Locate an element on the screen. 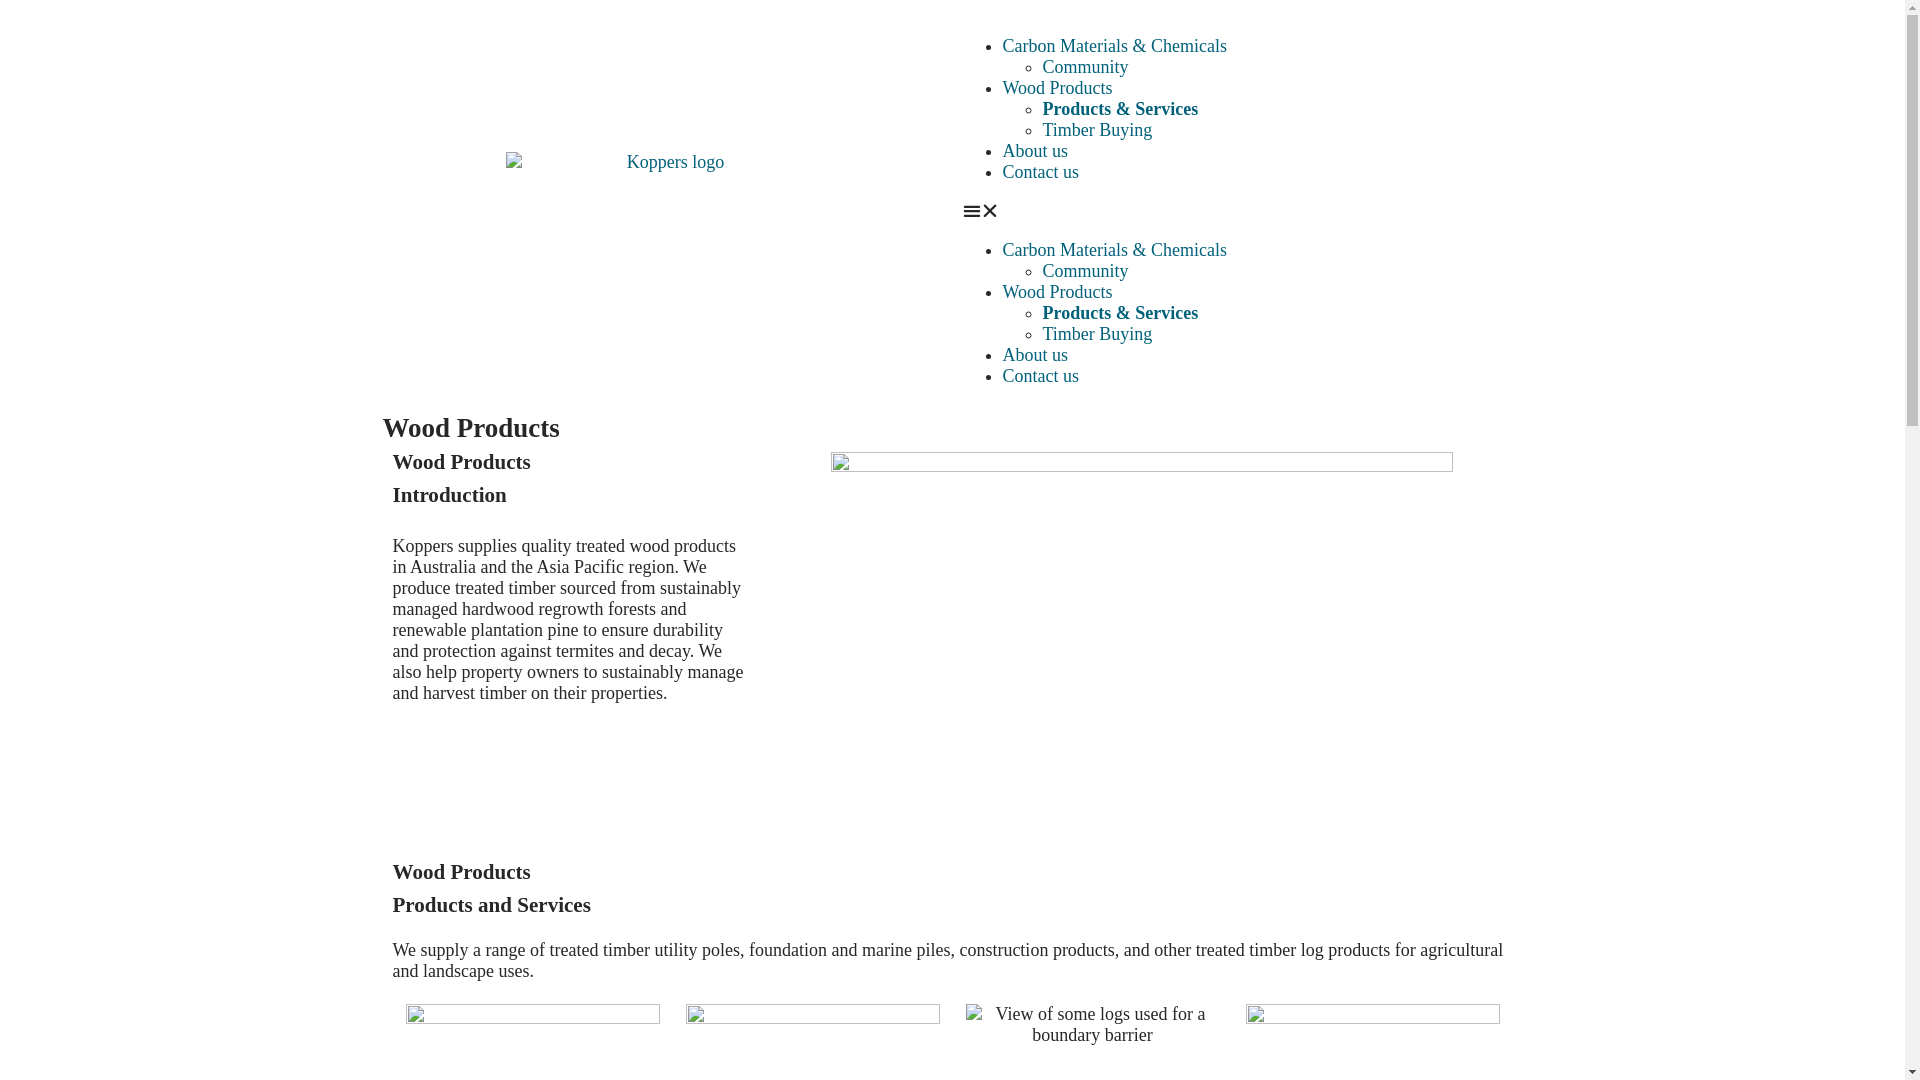  Products & Services is located at coordinates (1120, 109).